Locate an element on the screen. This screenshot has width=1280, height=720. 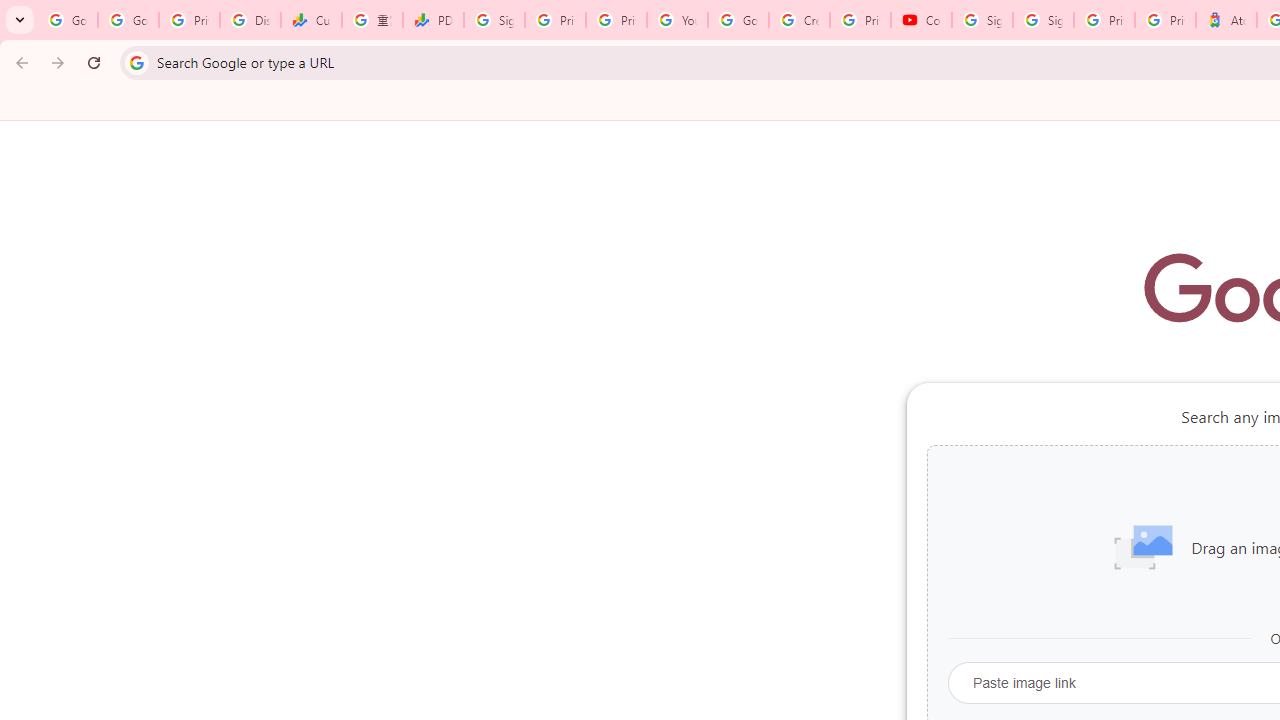
Atour Hotel - Google hotels is located at coordinates (1226, 20).